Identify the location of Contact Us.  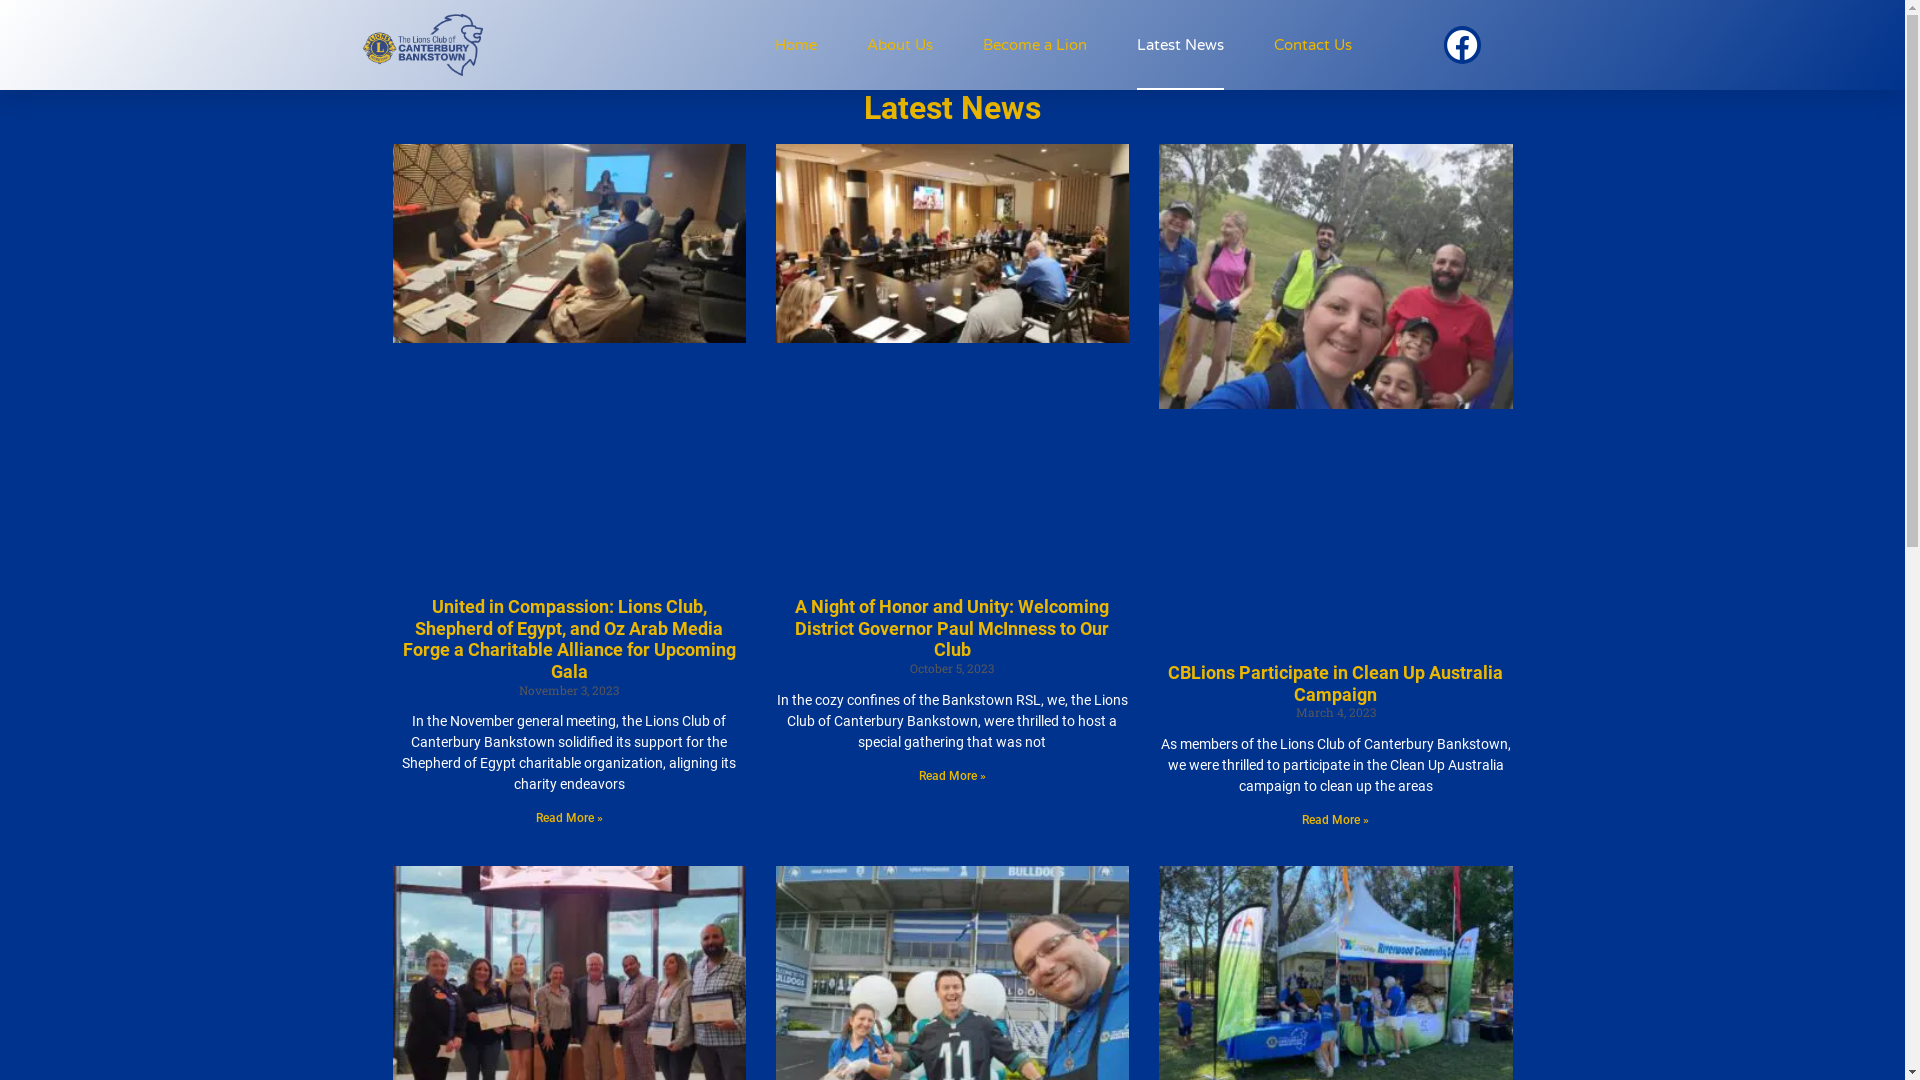
(1313, 45).